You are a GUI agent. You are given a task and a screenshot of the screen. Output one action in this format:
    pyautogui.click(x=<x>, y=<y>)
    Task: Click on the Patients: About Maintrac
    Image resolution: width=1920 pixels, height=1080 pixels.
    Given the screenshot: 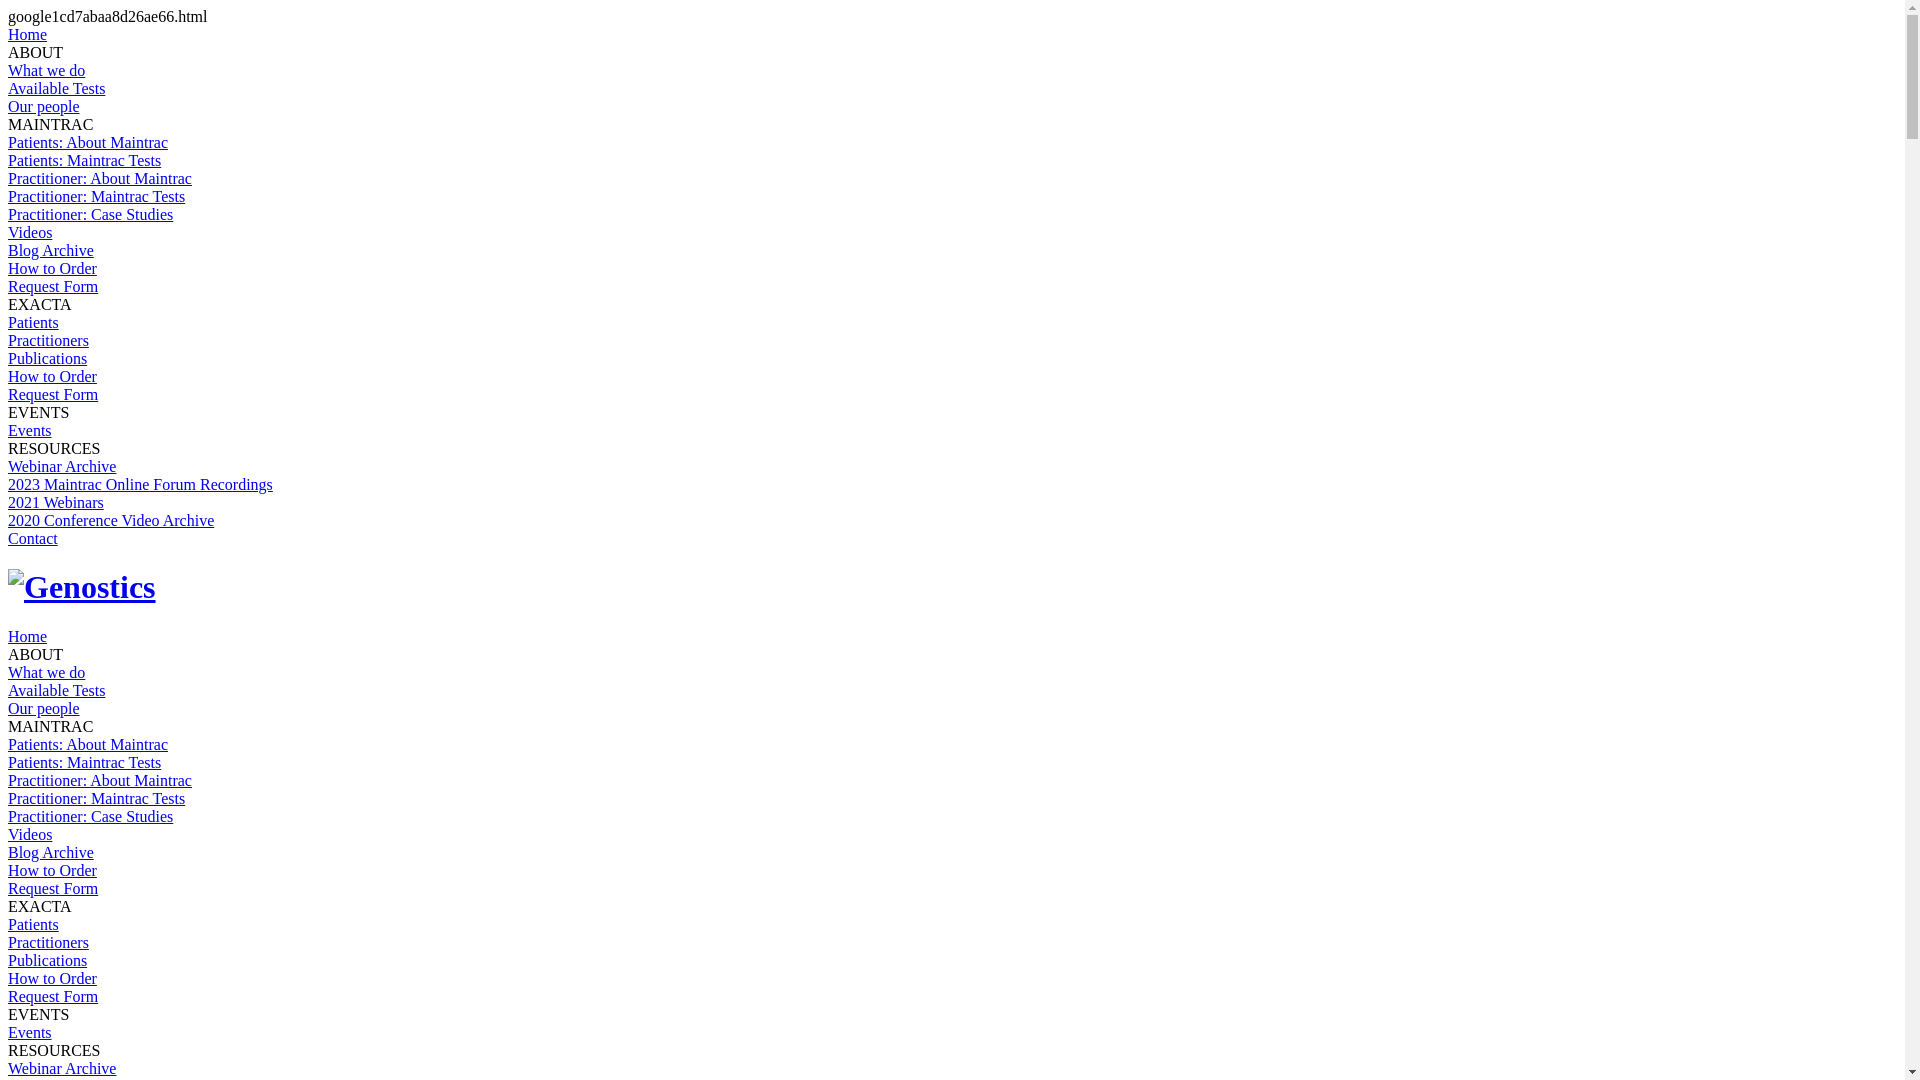 What is the action you would take?
    pyautogui.click(x=88, y=142)
    